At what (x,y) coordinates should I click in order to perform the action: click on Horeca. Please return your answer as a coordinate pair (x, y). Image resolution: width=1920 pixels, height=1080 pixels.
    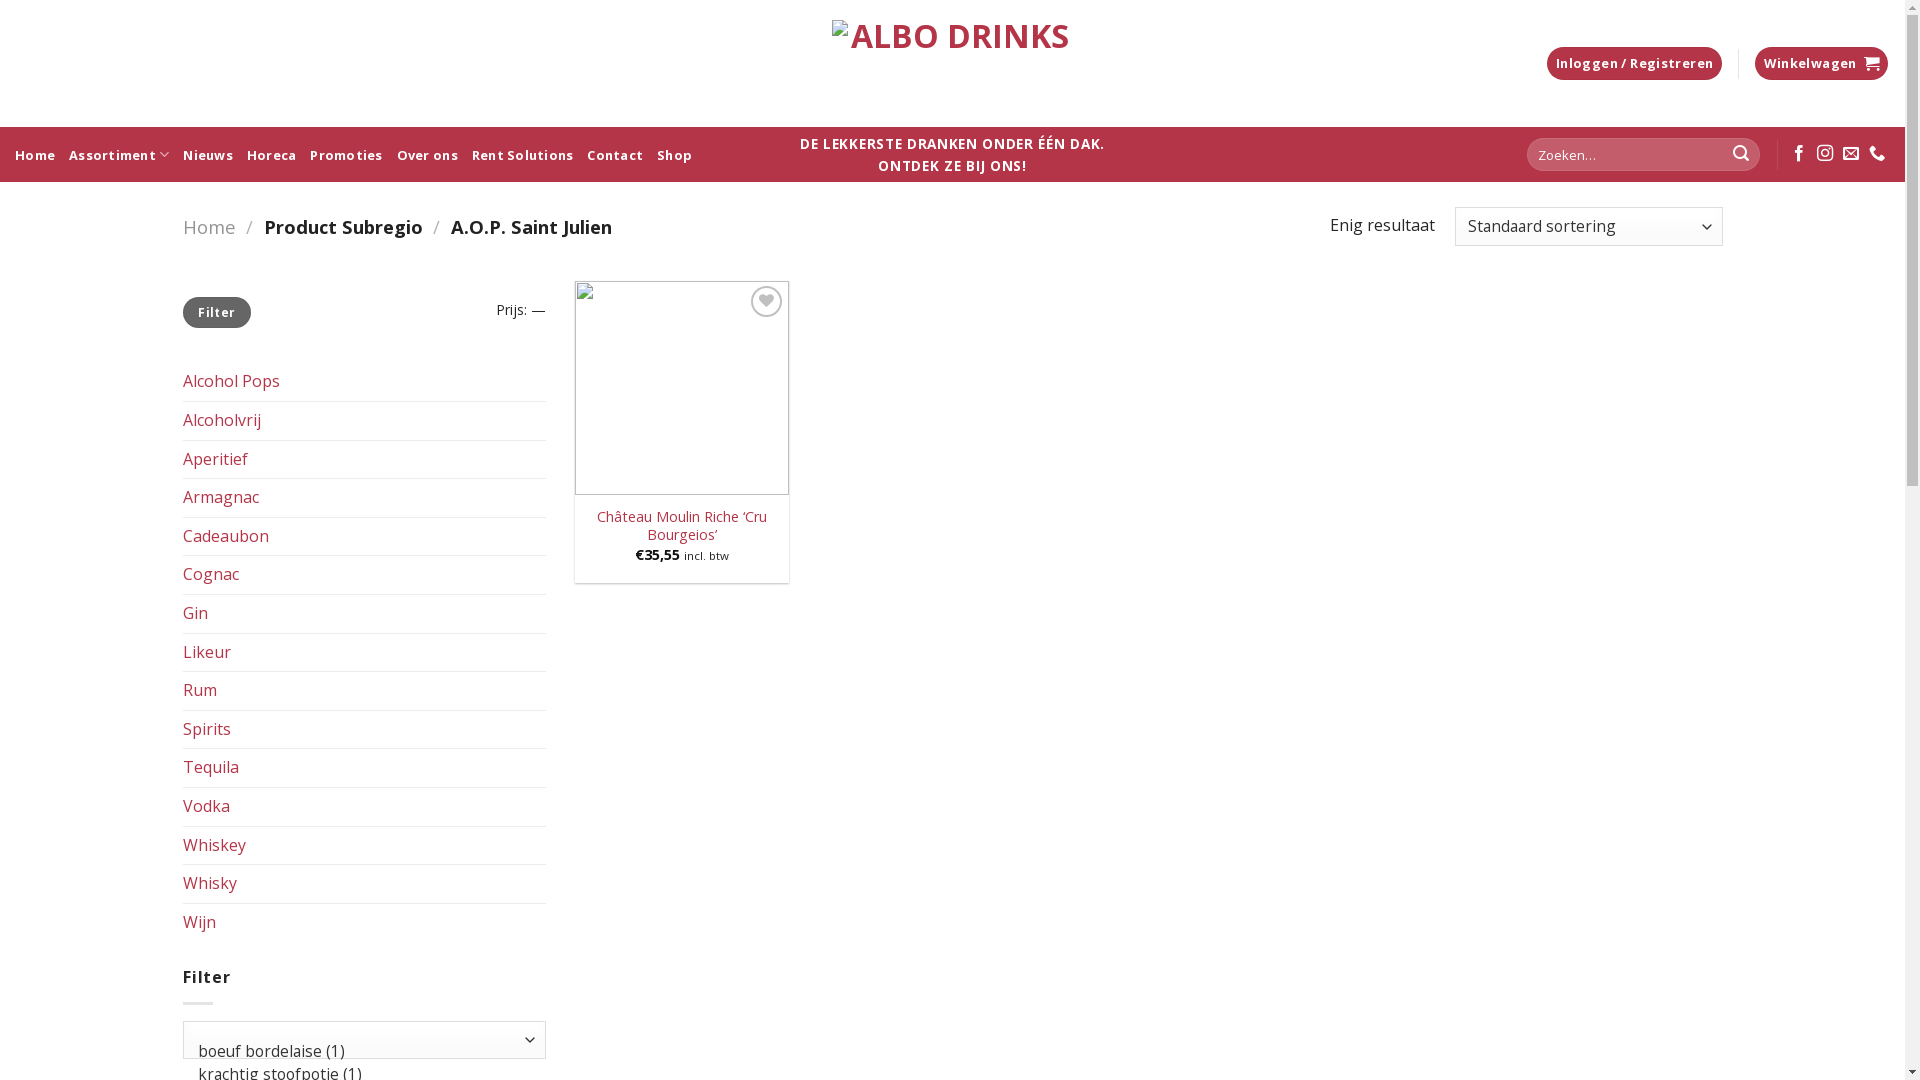
    Looking at the image, I should click on (272, 154).